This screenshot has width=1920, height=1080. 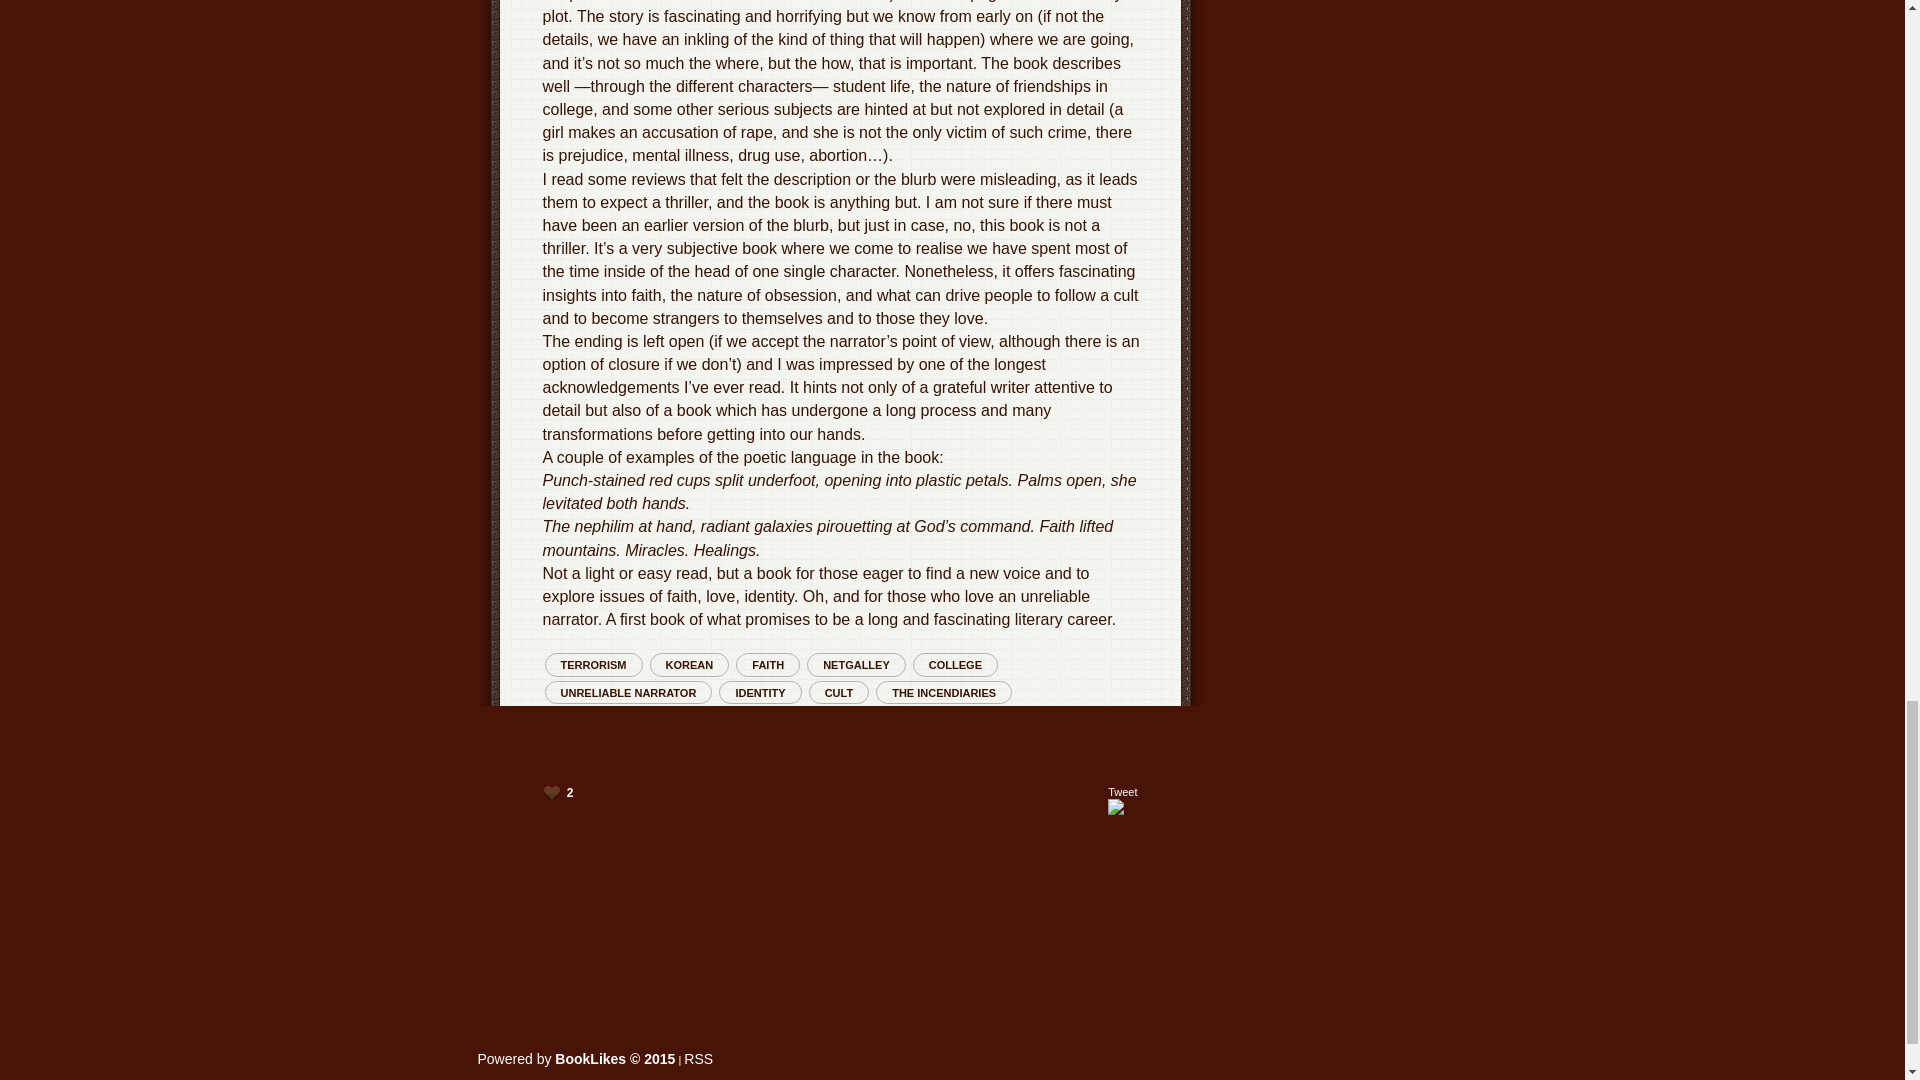 What do you see at coordinates (956, 664) in the screenshot?
I see `COLLEGE` at bounding box center [956, 664].